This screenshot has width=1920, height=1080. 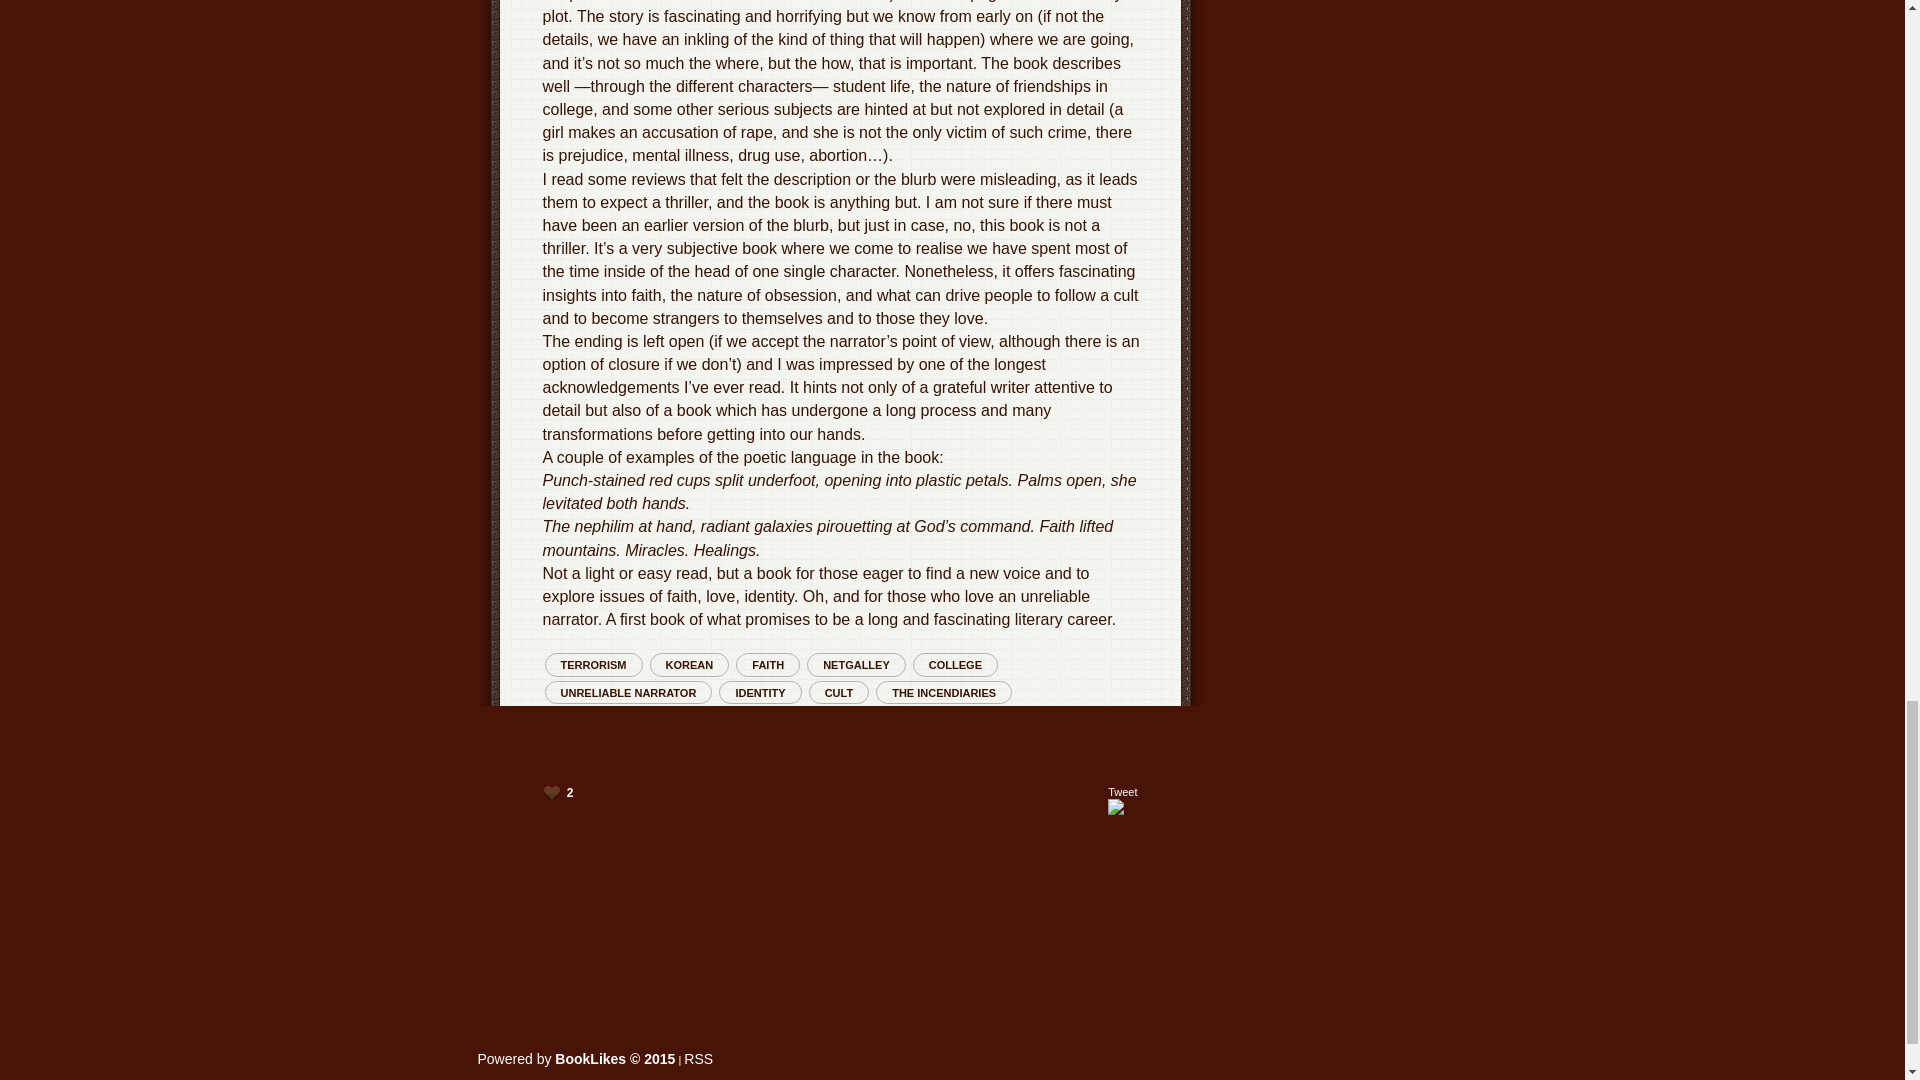 What do you see at coordinates (956, 664) in the screenshot?
I see `COLLEGE` at bounding box center [956, 664].